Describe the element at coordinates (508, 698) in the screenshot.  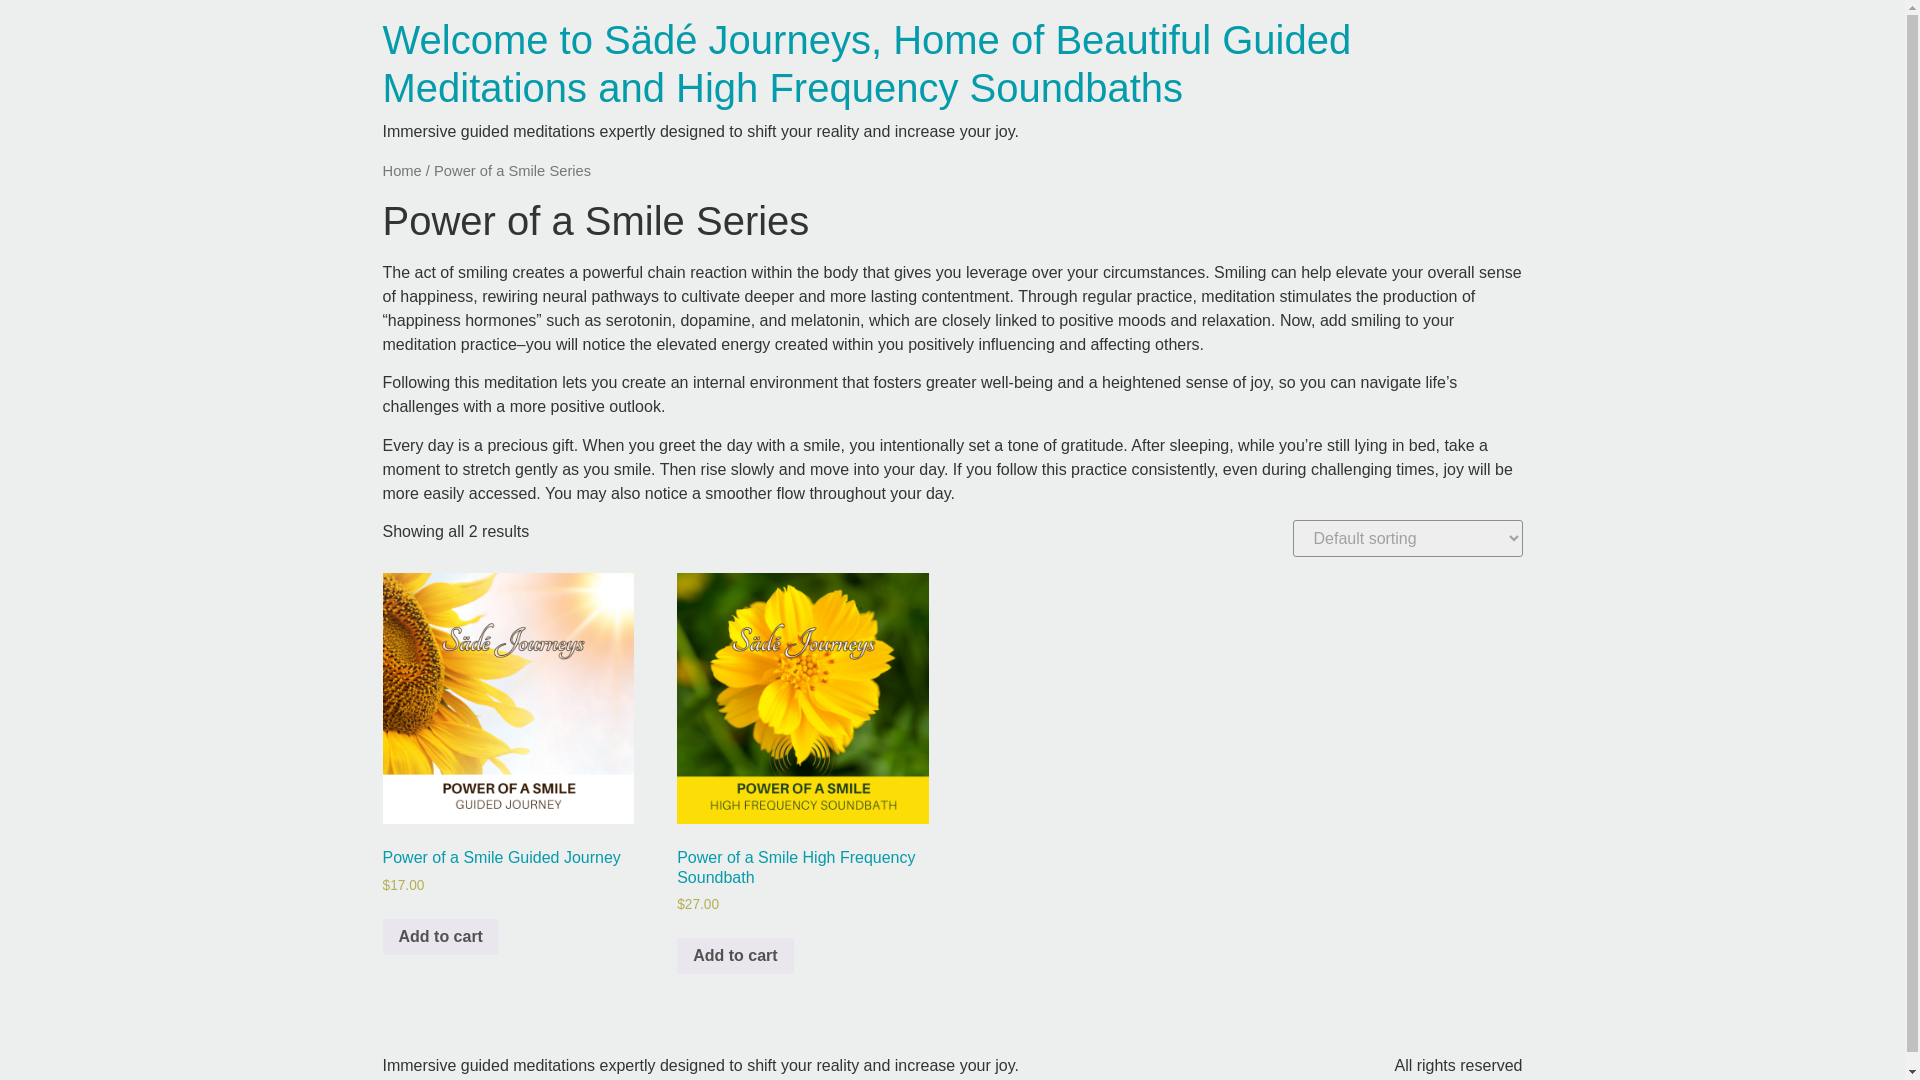
I see `Power of a Smile Guided Journey` at that location.